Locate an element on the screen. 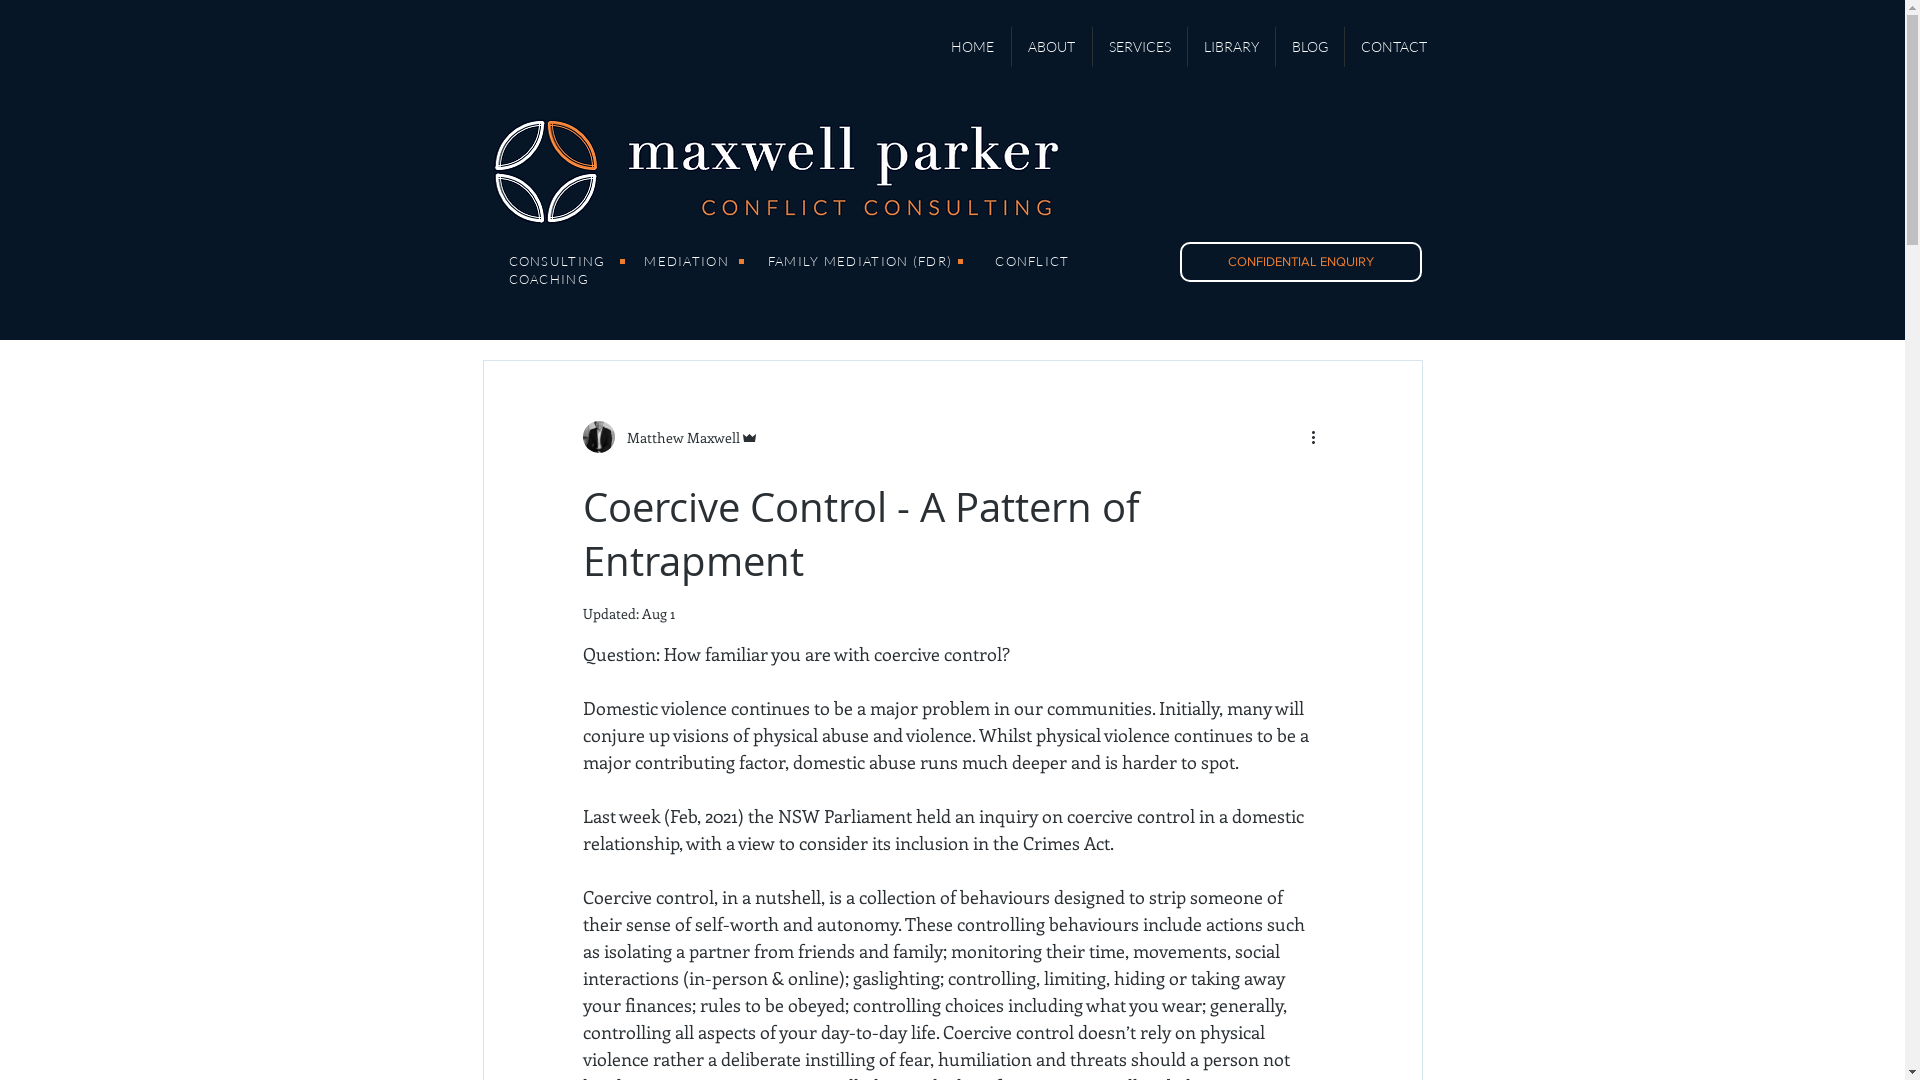 This screenshot has width=1920, height=1080. Matthew Maxwell is located at coordinates (670, 437).